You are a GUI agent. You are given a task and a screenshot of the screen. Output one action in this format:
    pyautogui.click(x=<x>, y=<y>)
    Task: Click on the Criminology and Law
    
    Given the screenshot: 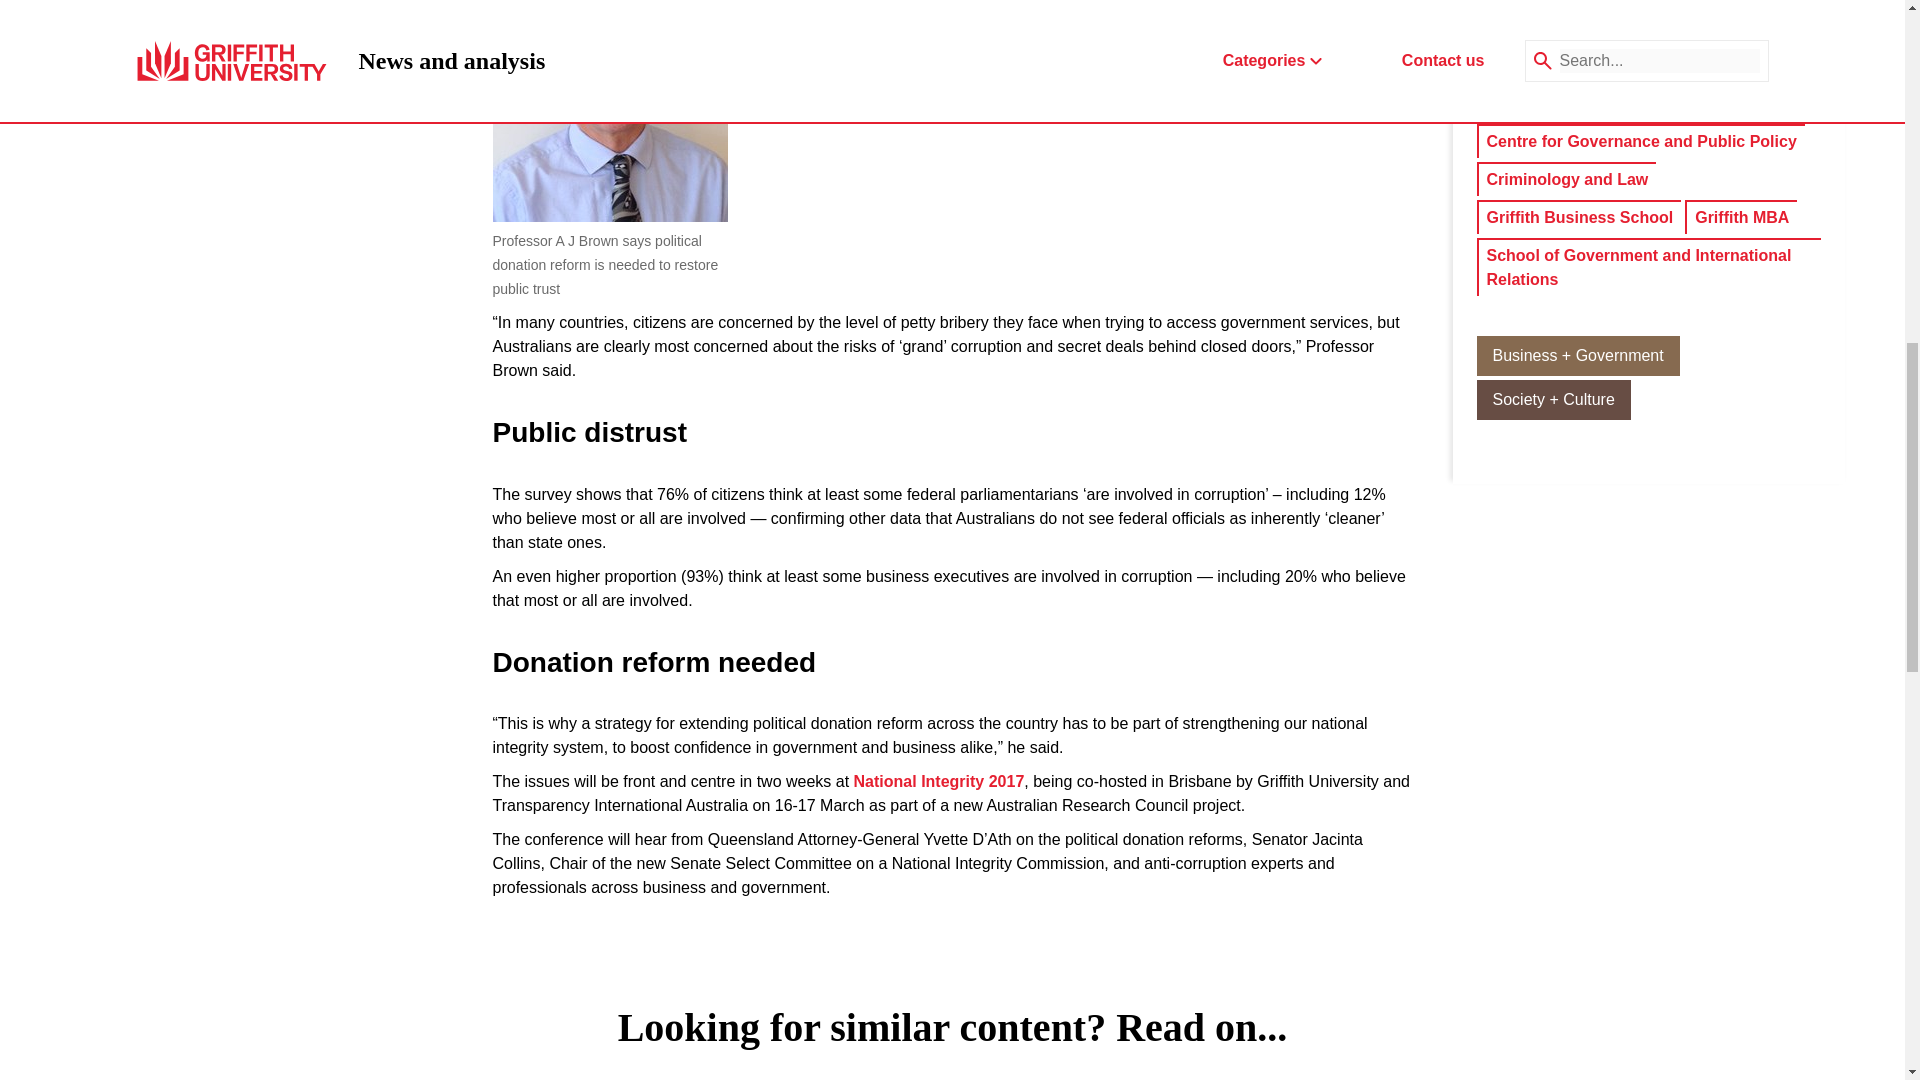 What is the action you would take?
    pyautogui.click(x=1566, y=180)
    